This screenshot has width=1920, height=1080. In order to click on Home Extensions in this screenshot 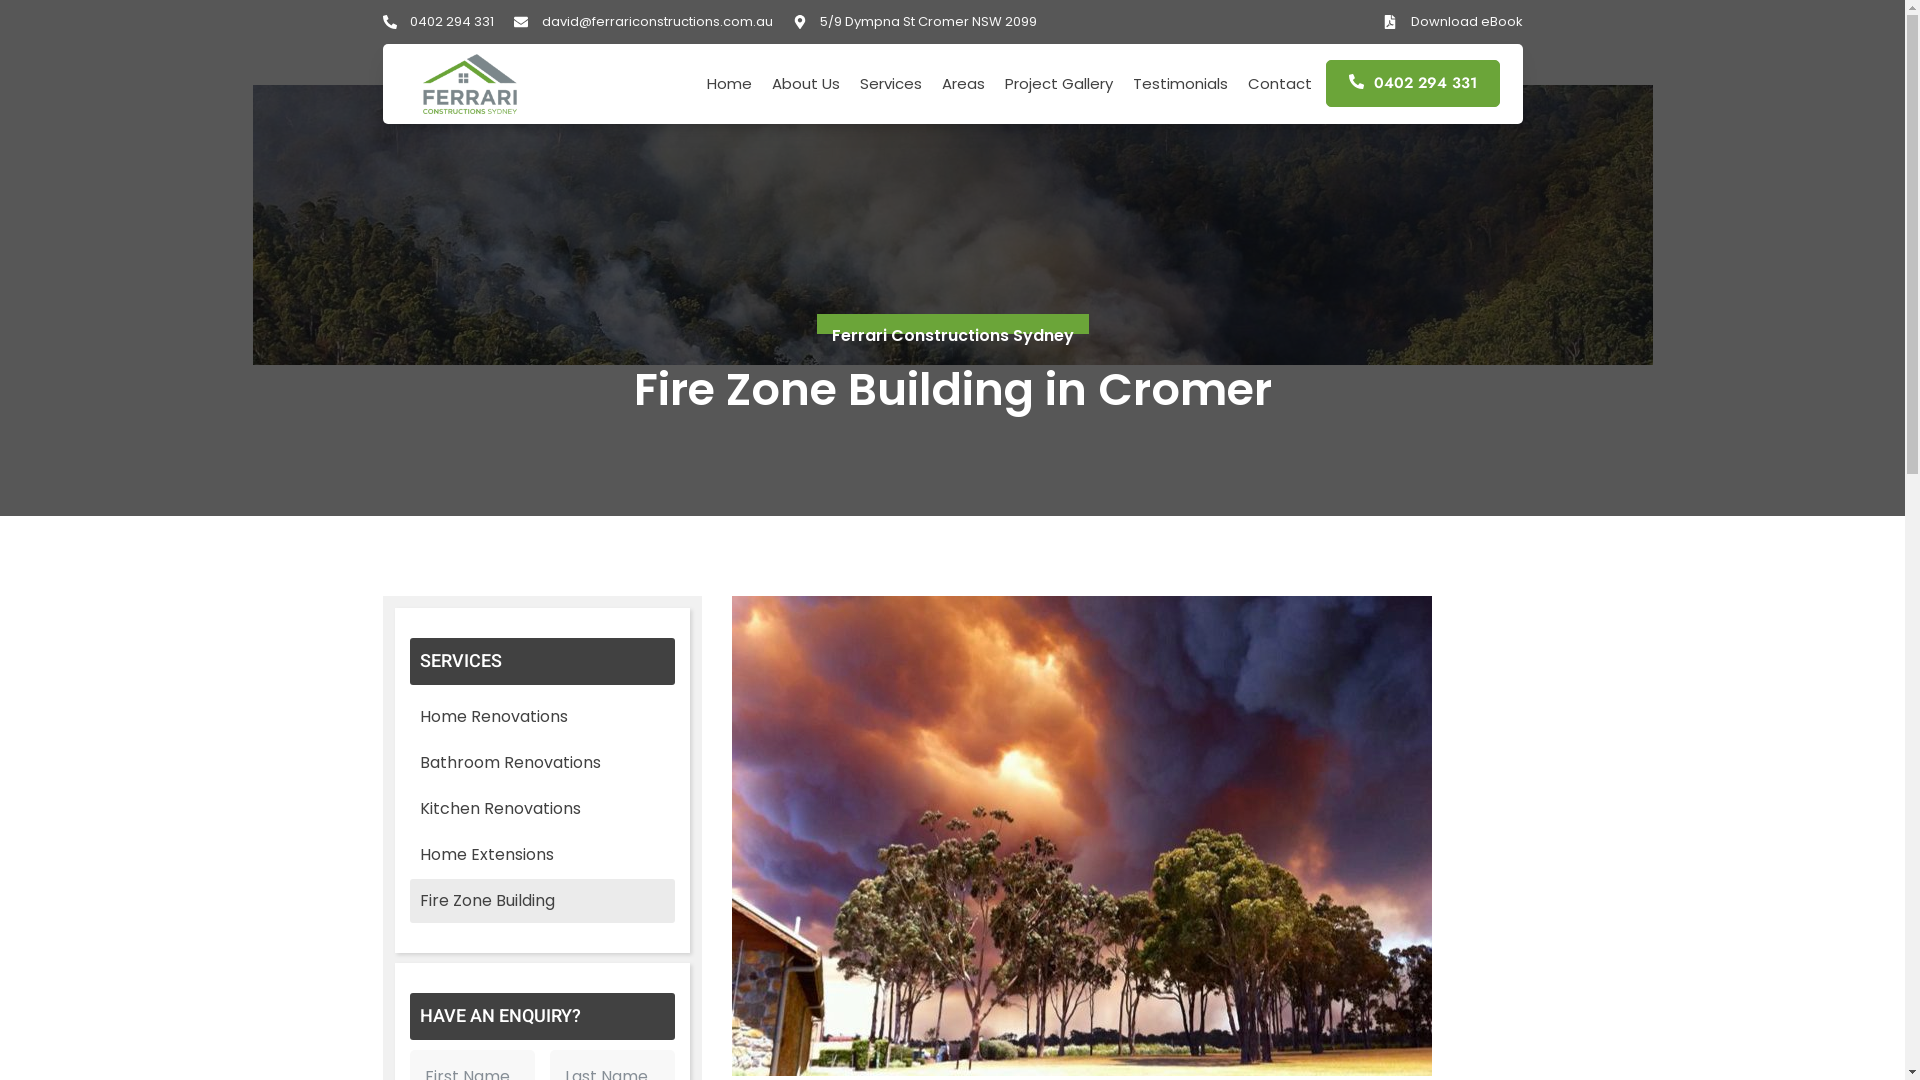, I will do `click(542, 855)`.